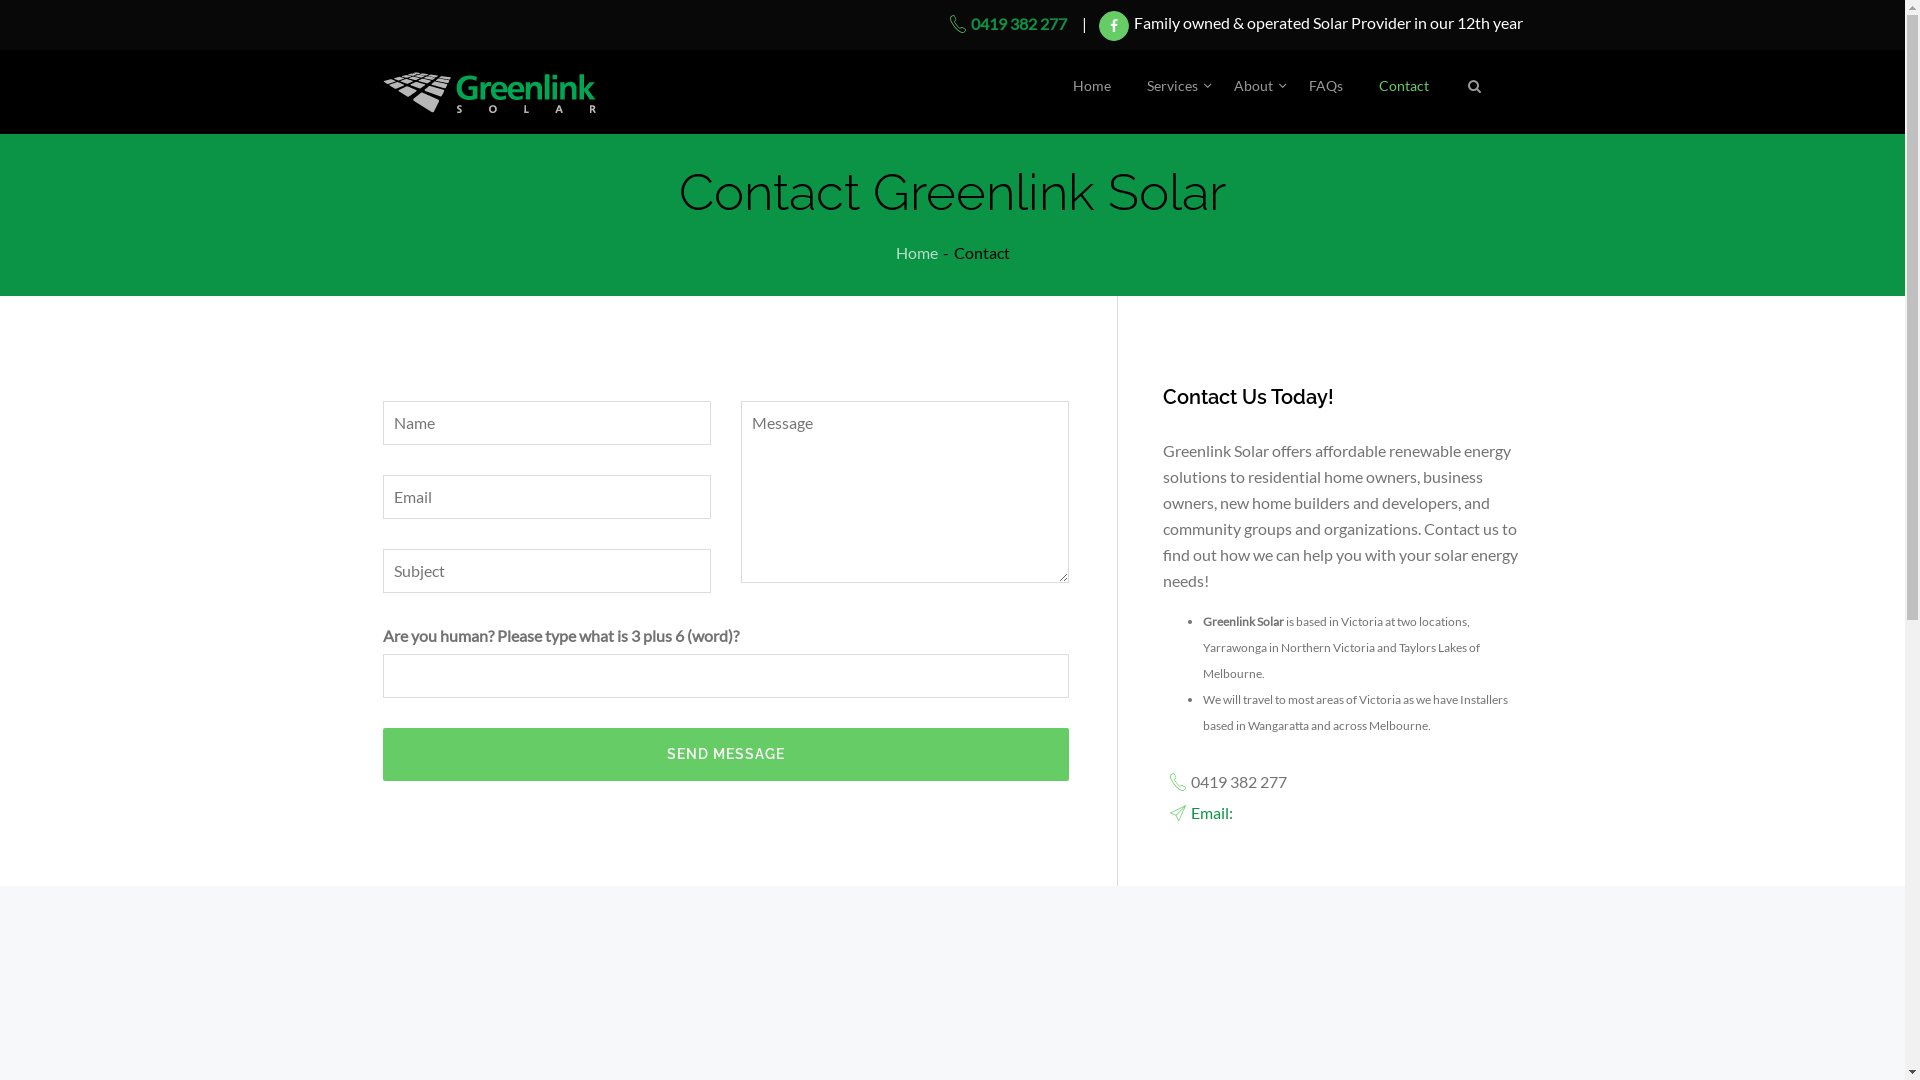  What do you see at coordinates (1172, 86) in the screenshot?
I see `Services` at bounding box center [1172, 86].